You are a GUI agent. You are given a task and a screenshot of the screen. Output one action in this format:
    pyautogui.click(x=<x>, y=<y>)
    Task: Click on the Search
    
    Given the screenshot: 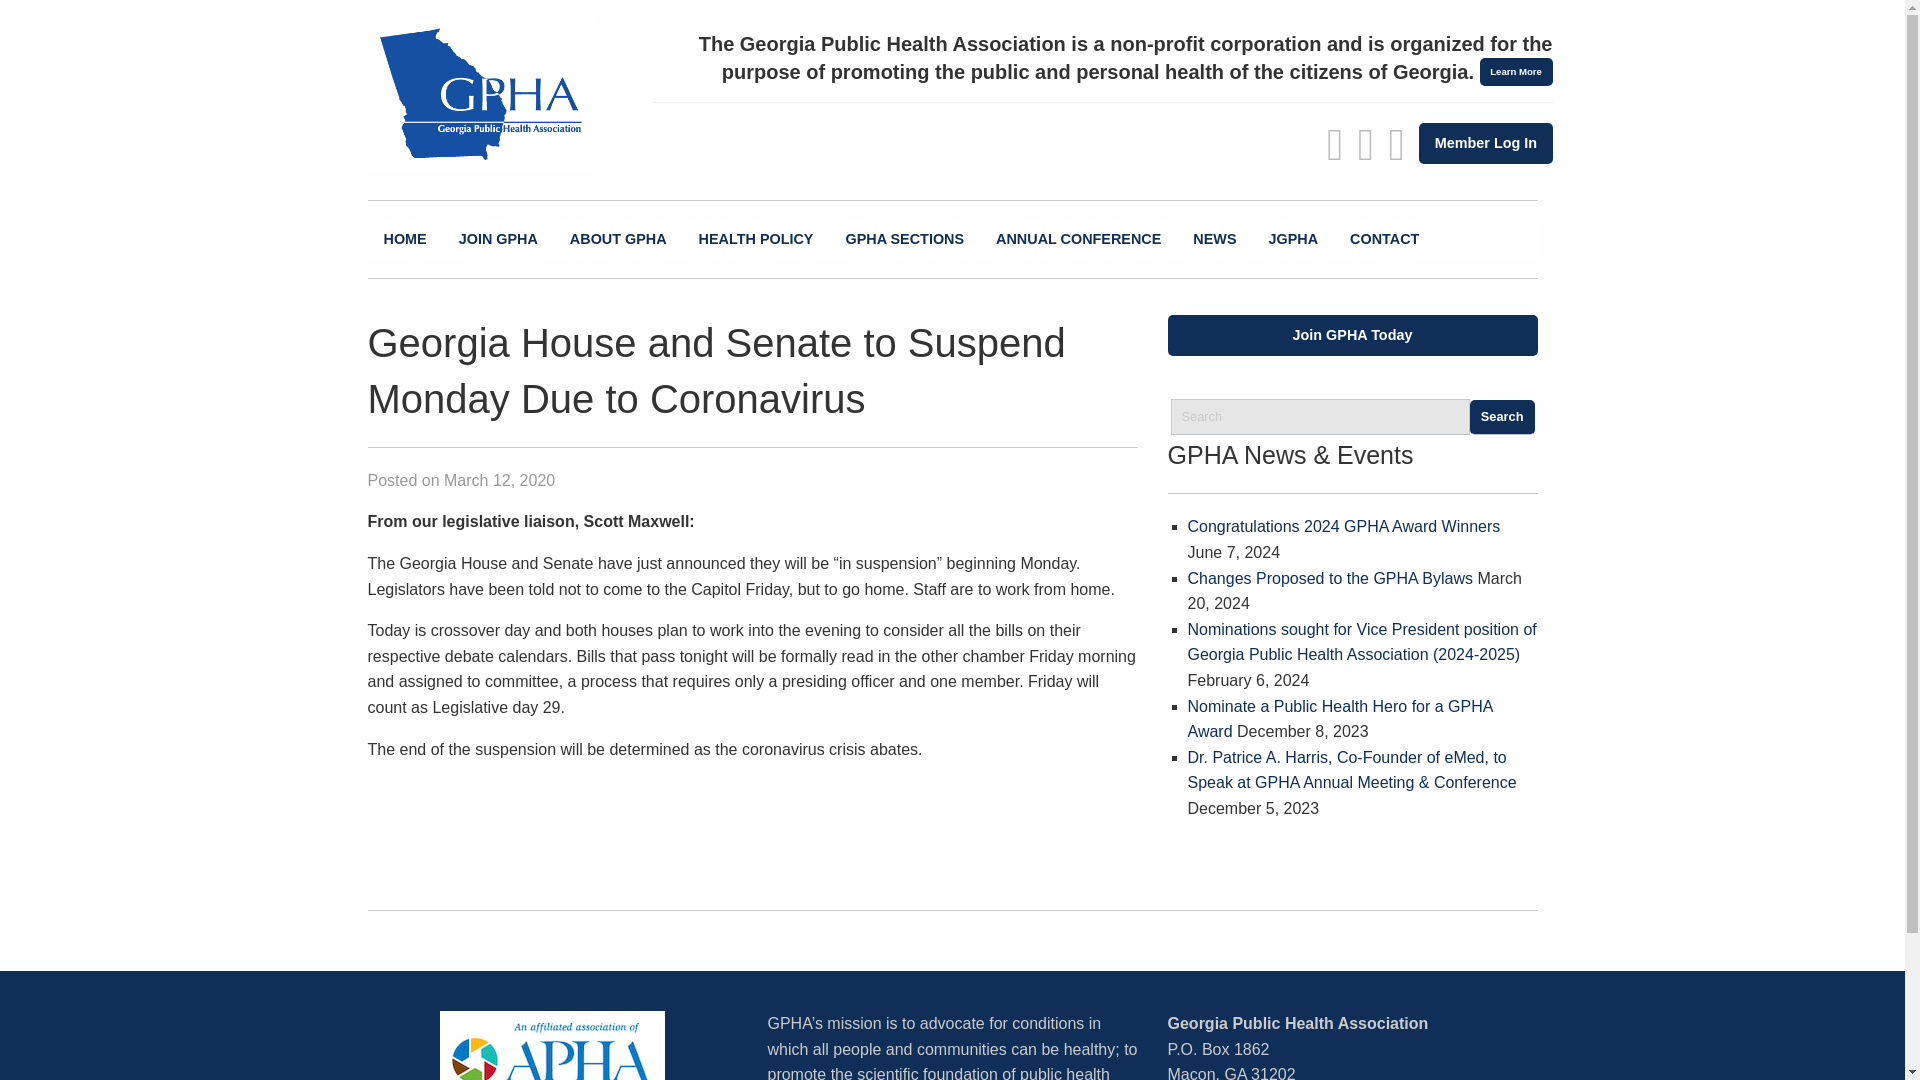 What is the action you would take?
    pyautogui.click(x=1502, y=417)
    